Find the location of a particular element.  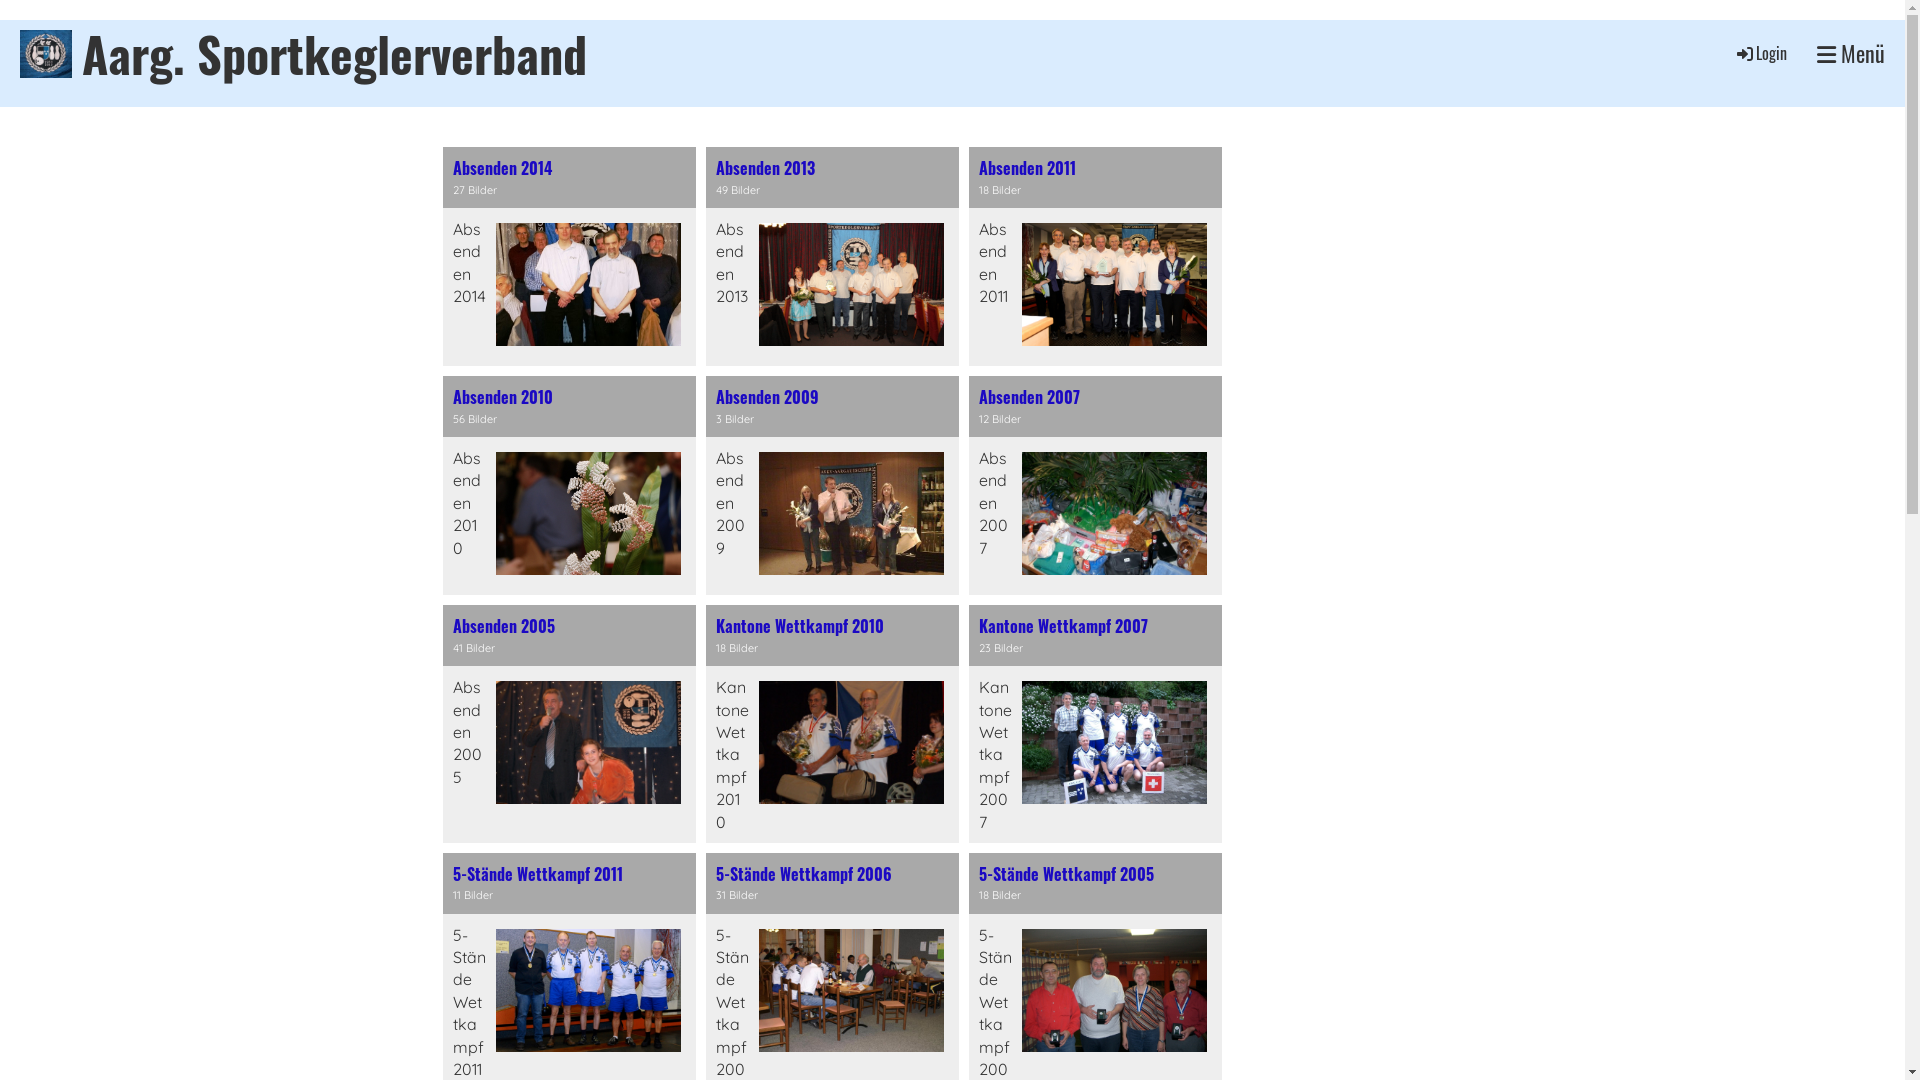

Absenden 2005
41 Bilder
Absenden 2005 is located at coordinates (568, 724).